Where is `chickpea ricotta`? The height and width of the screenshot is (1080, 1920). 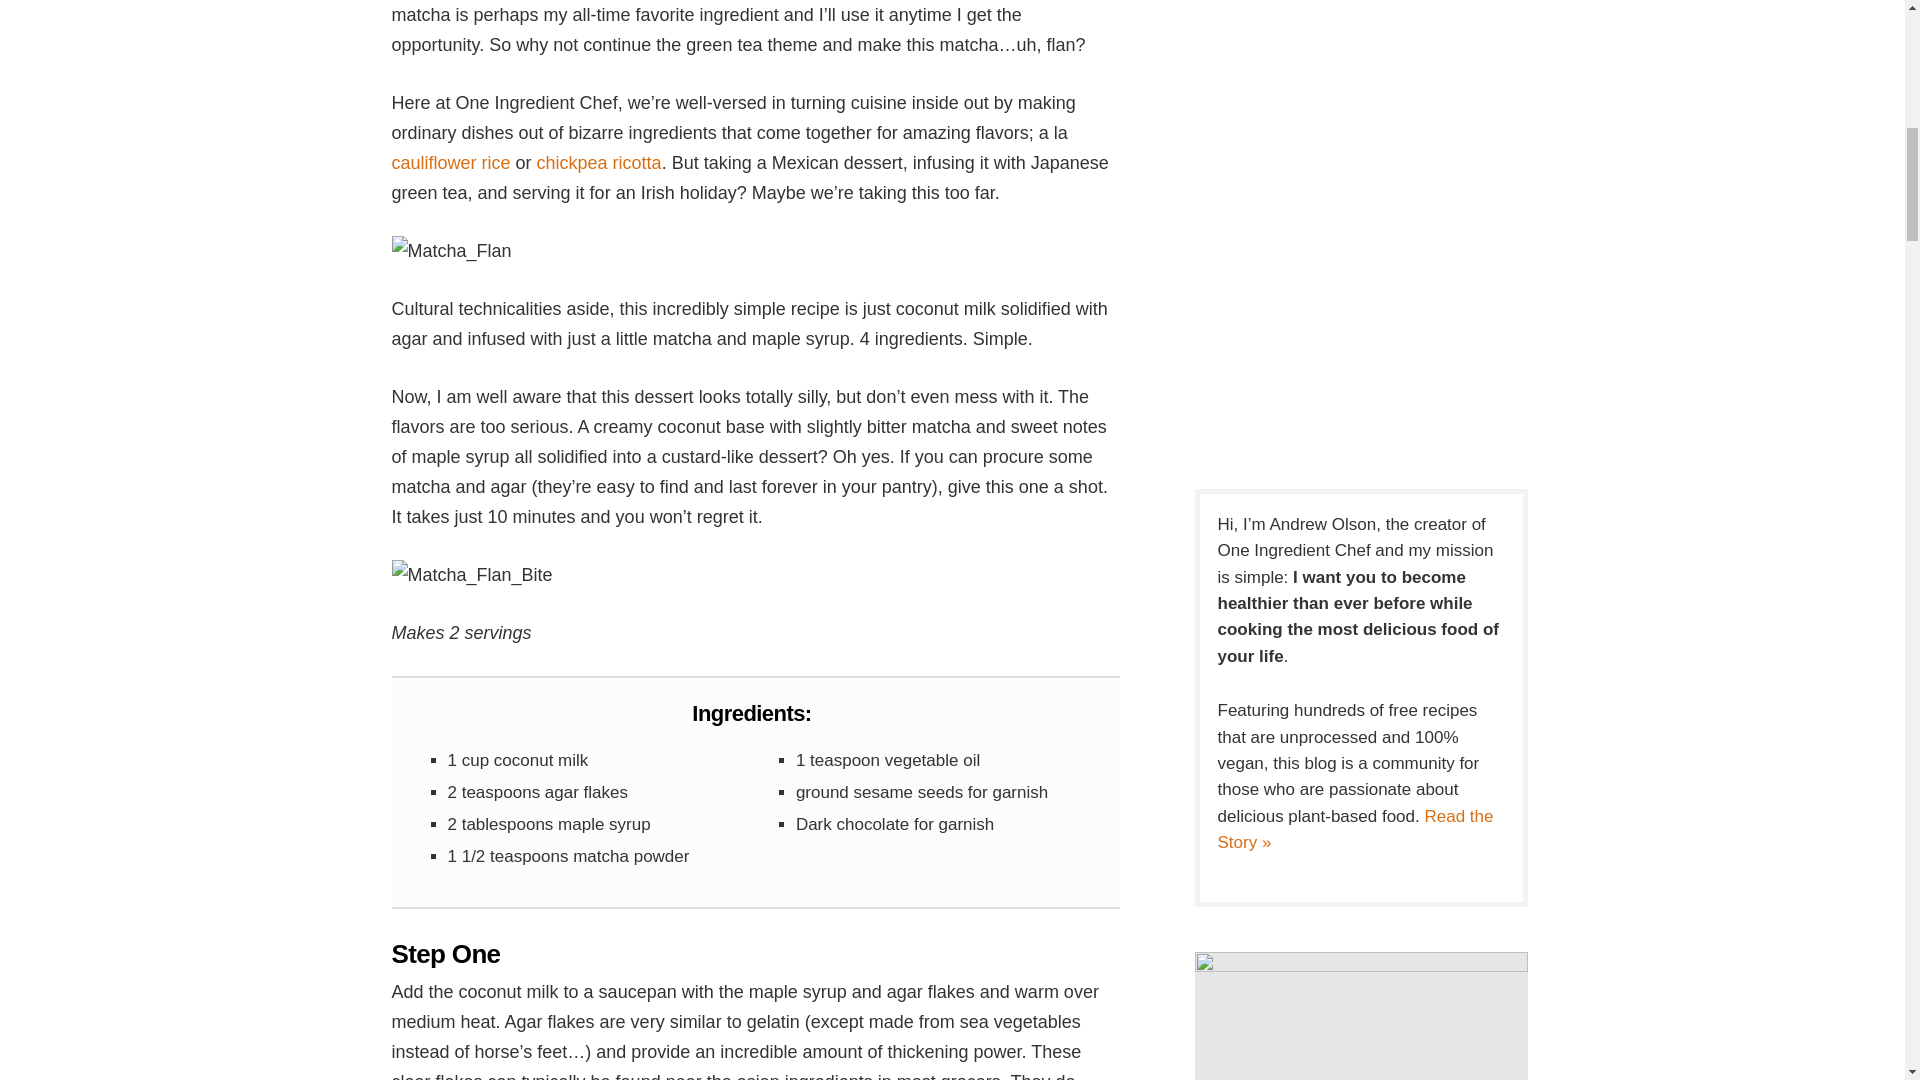 chickpea ricotta is located at coordinates (600, 162).